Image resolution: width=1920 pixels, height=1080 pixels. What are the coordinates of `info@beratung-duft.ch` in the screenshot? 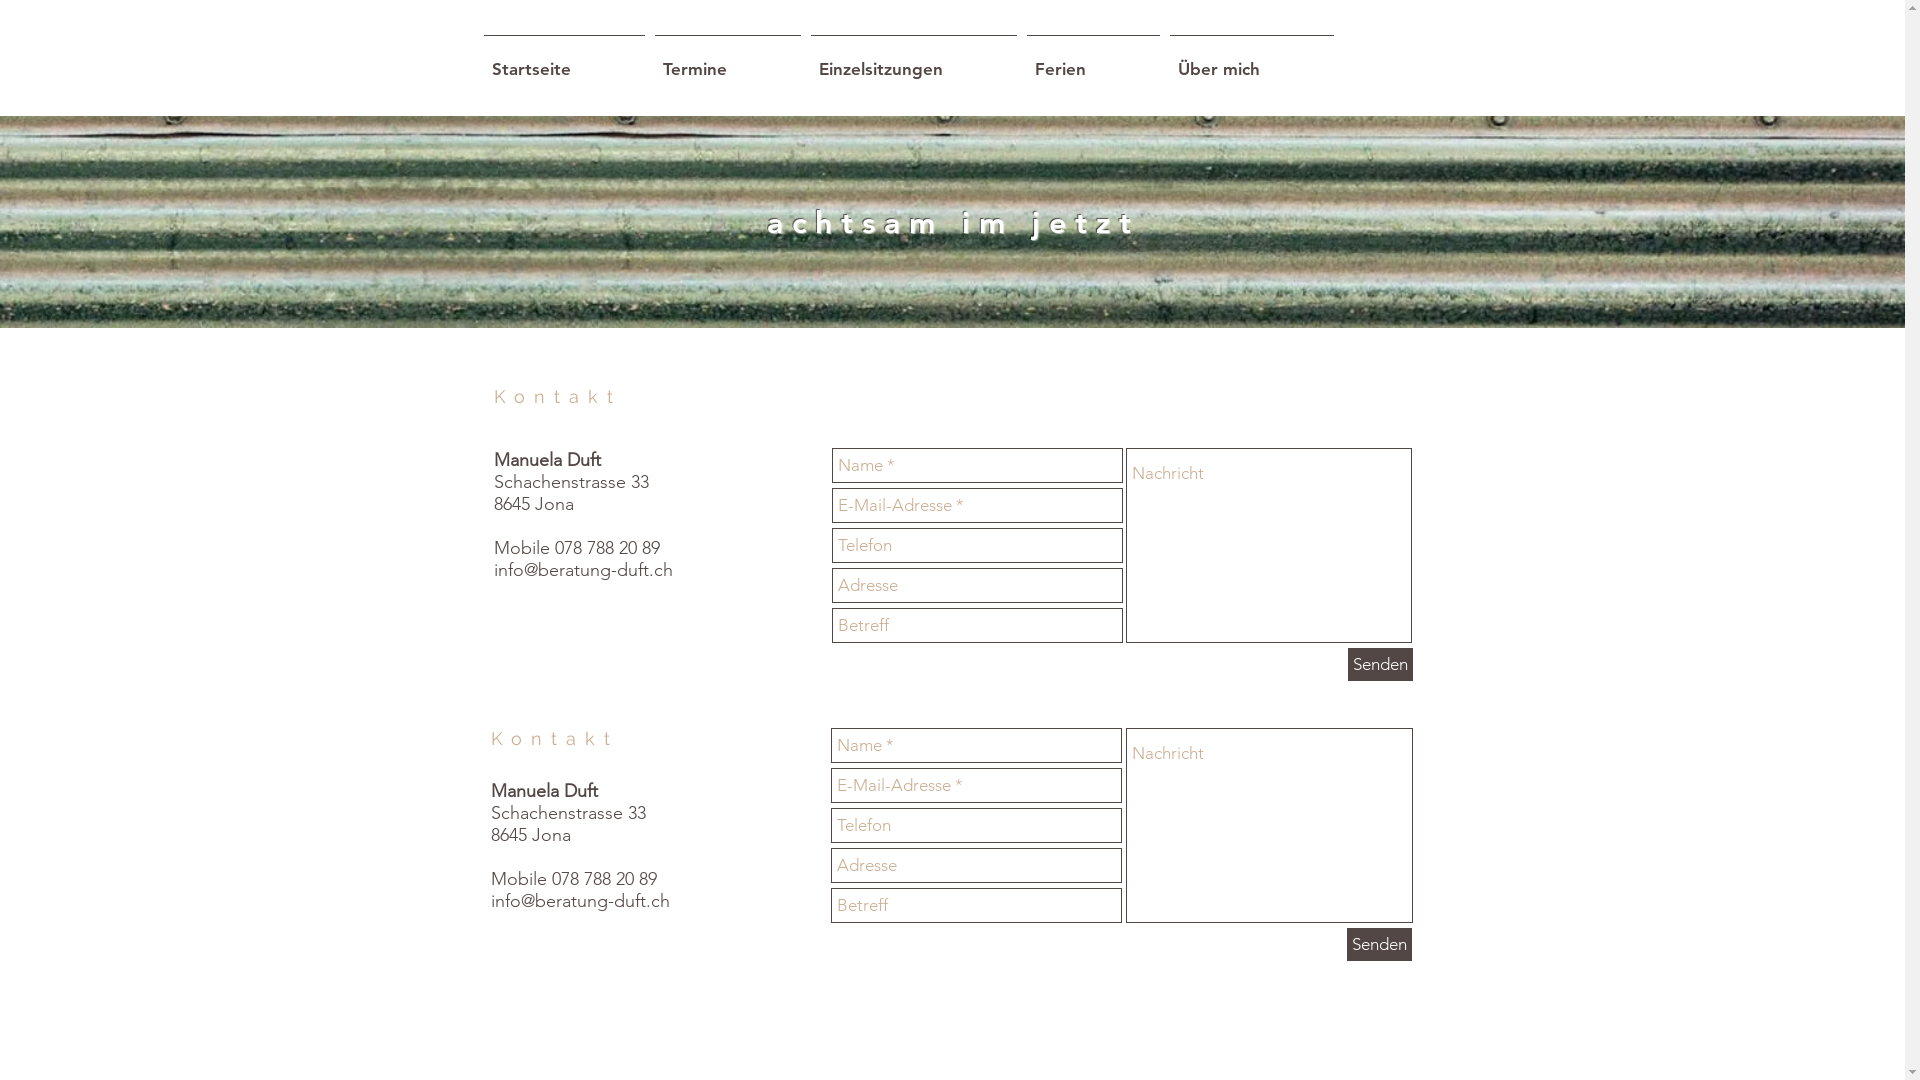 It's located at (579, 901).